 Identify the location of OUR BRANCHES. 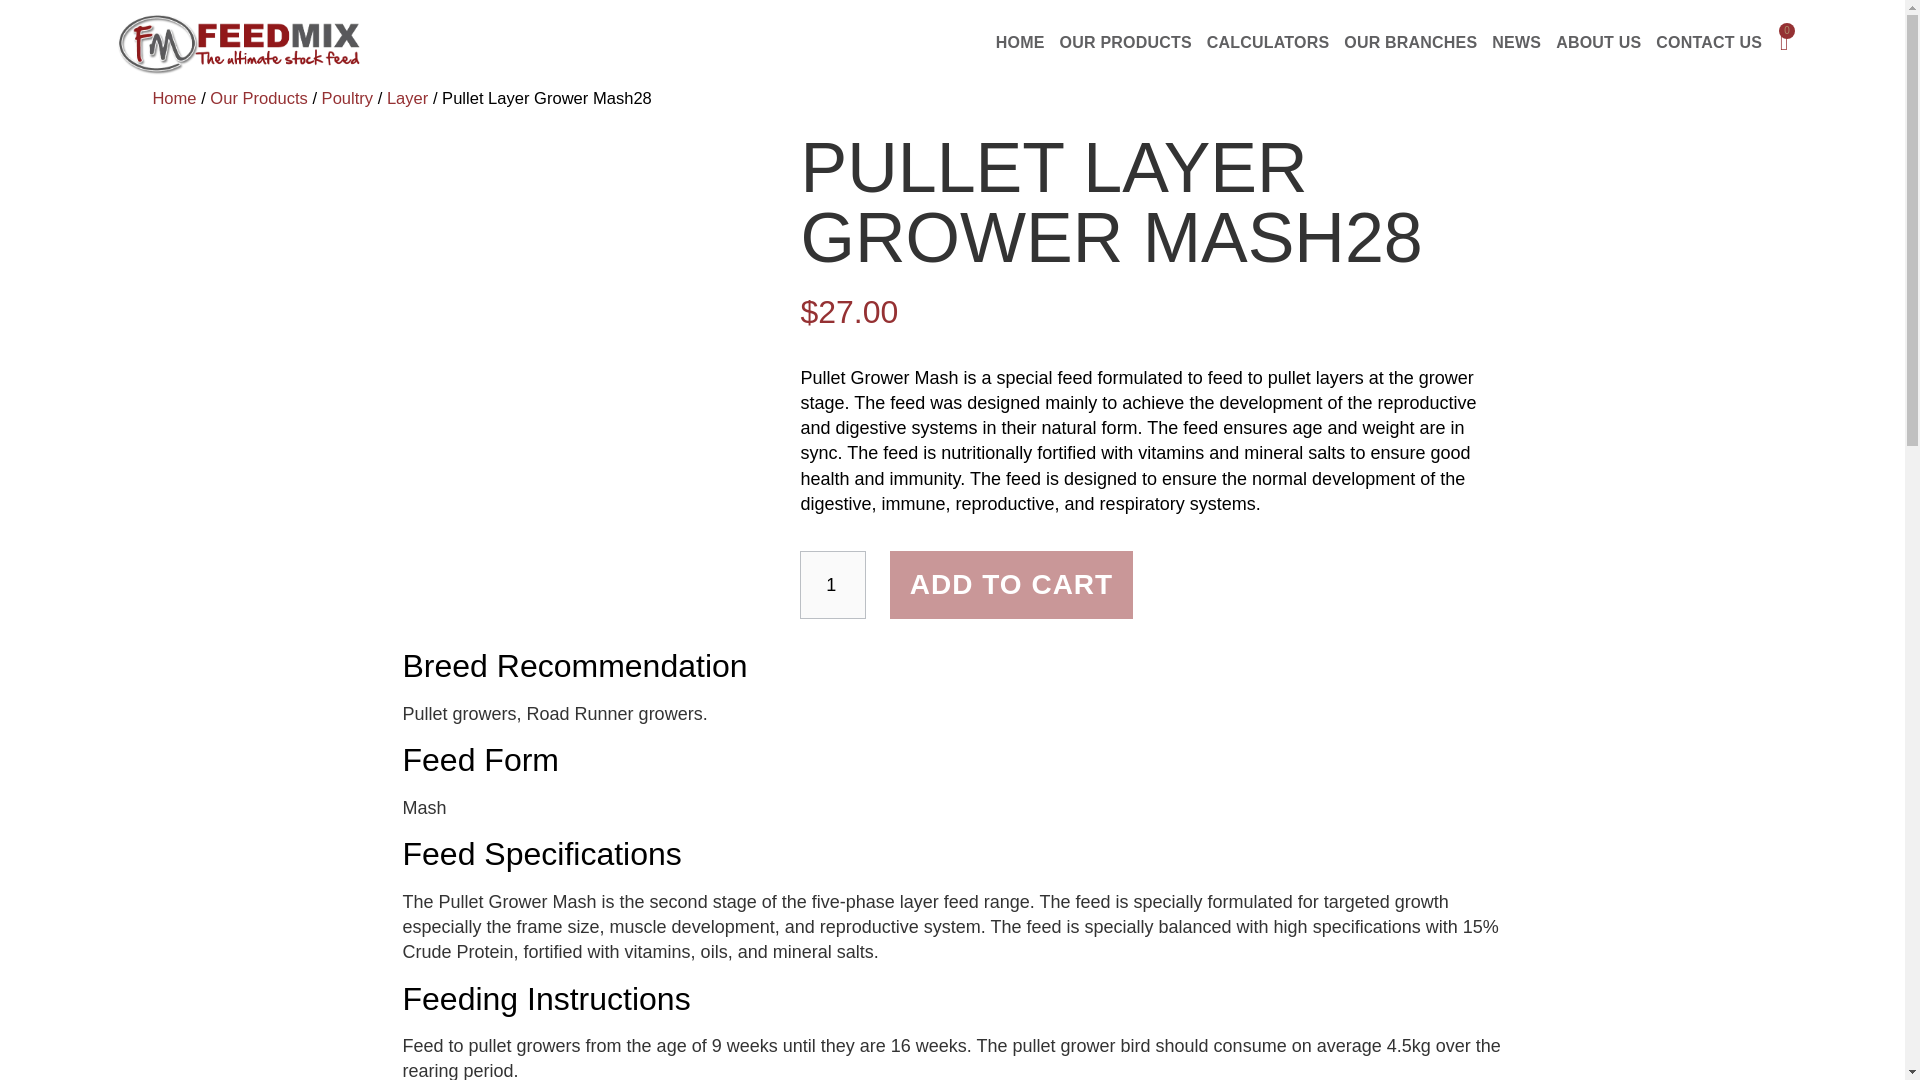
(1410, 43).